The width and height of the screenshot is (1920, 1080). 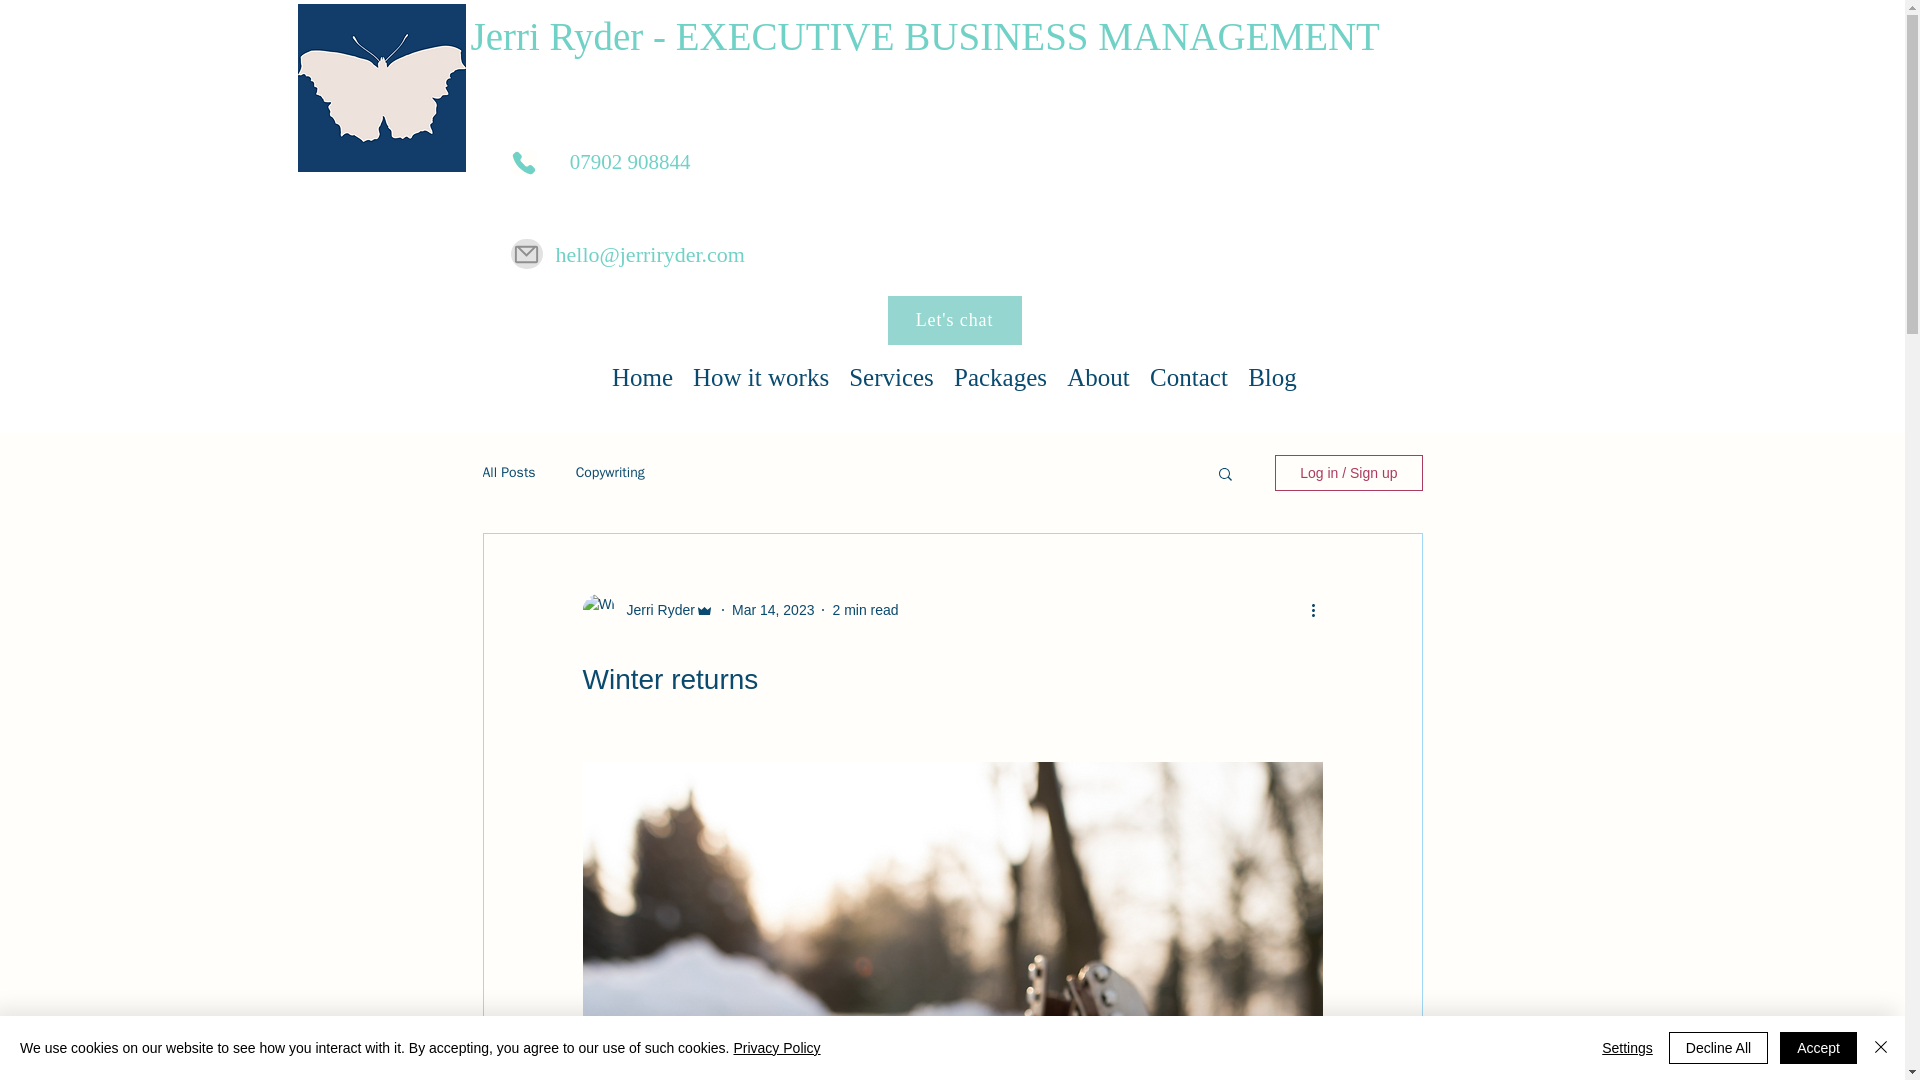 What do you see at coordinates (1098, 370) in the screenshot?
I see `About` at bounding box center [1098, 370].